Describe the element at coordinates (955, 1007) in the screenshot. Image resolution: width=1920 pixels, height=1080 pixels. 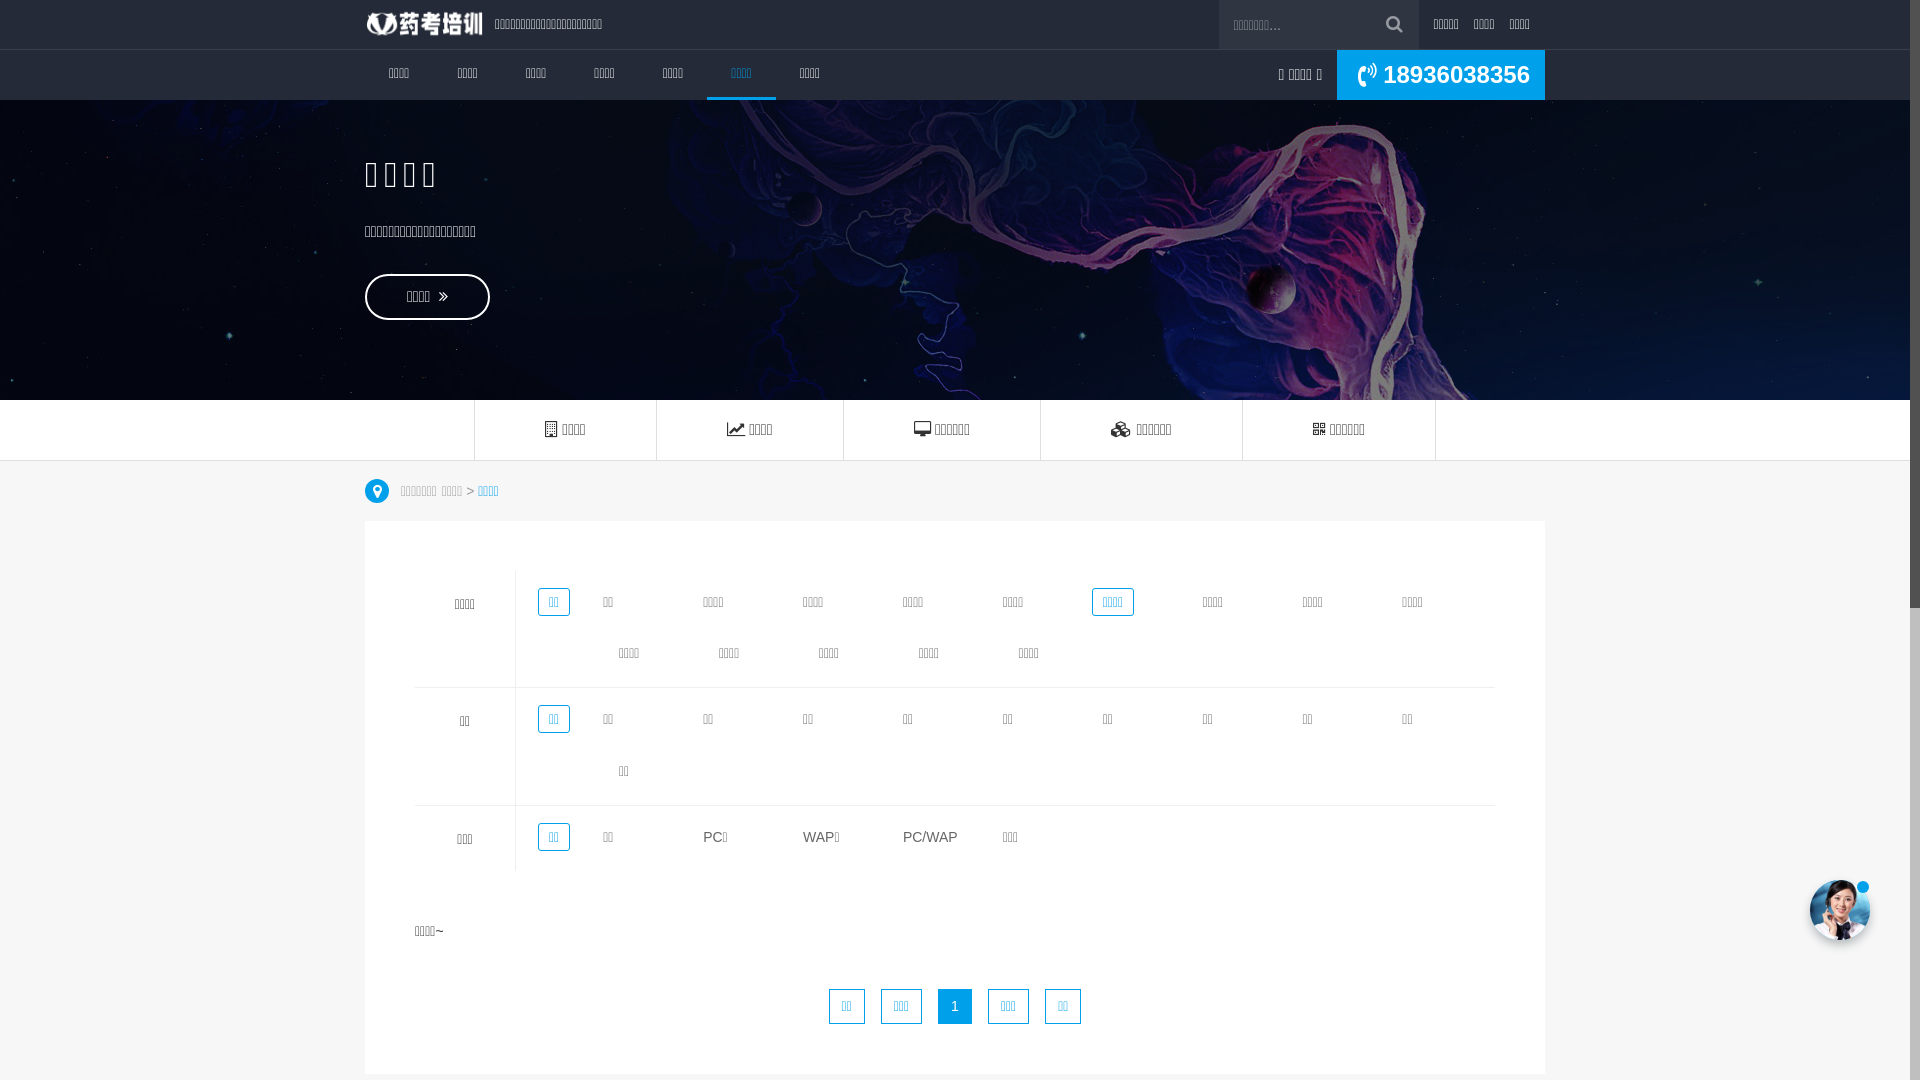
I see `1` at that location.